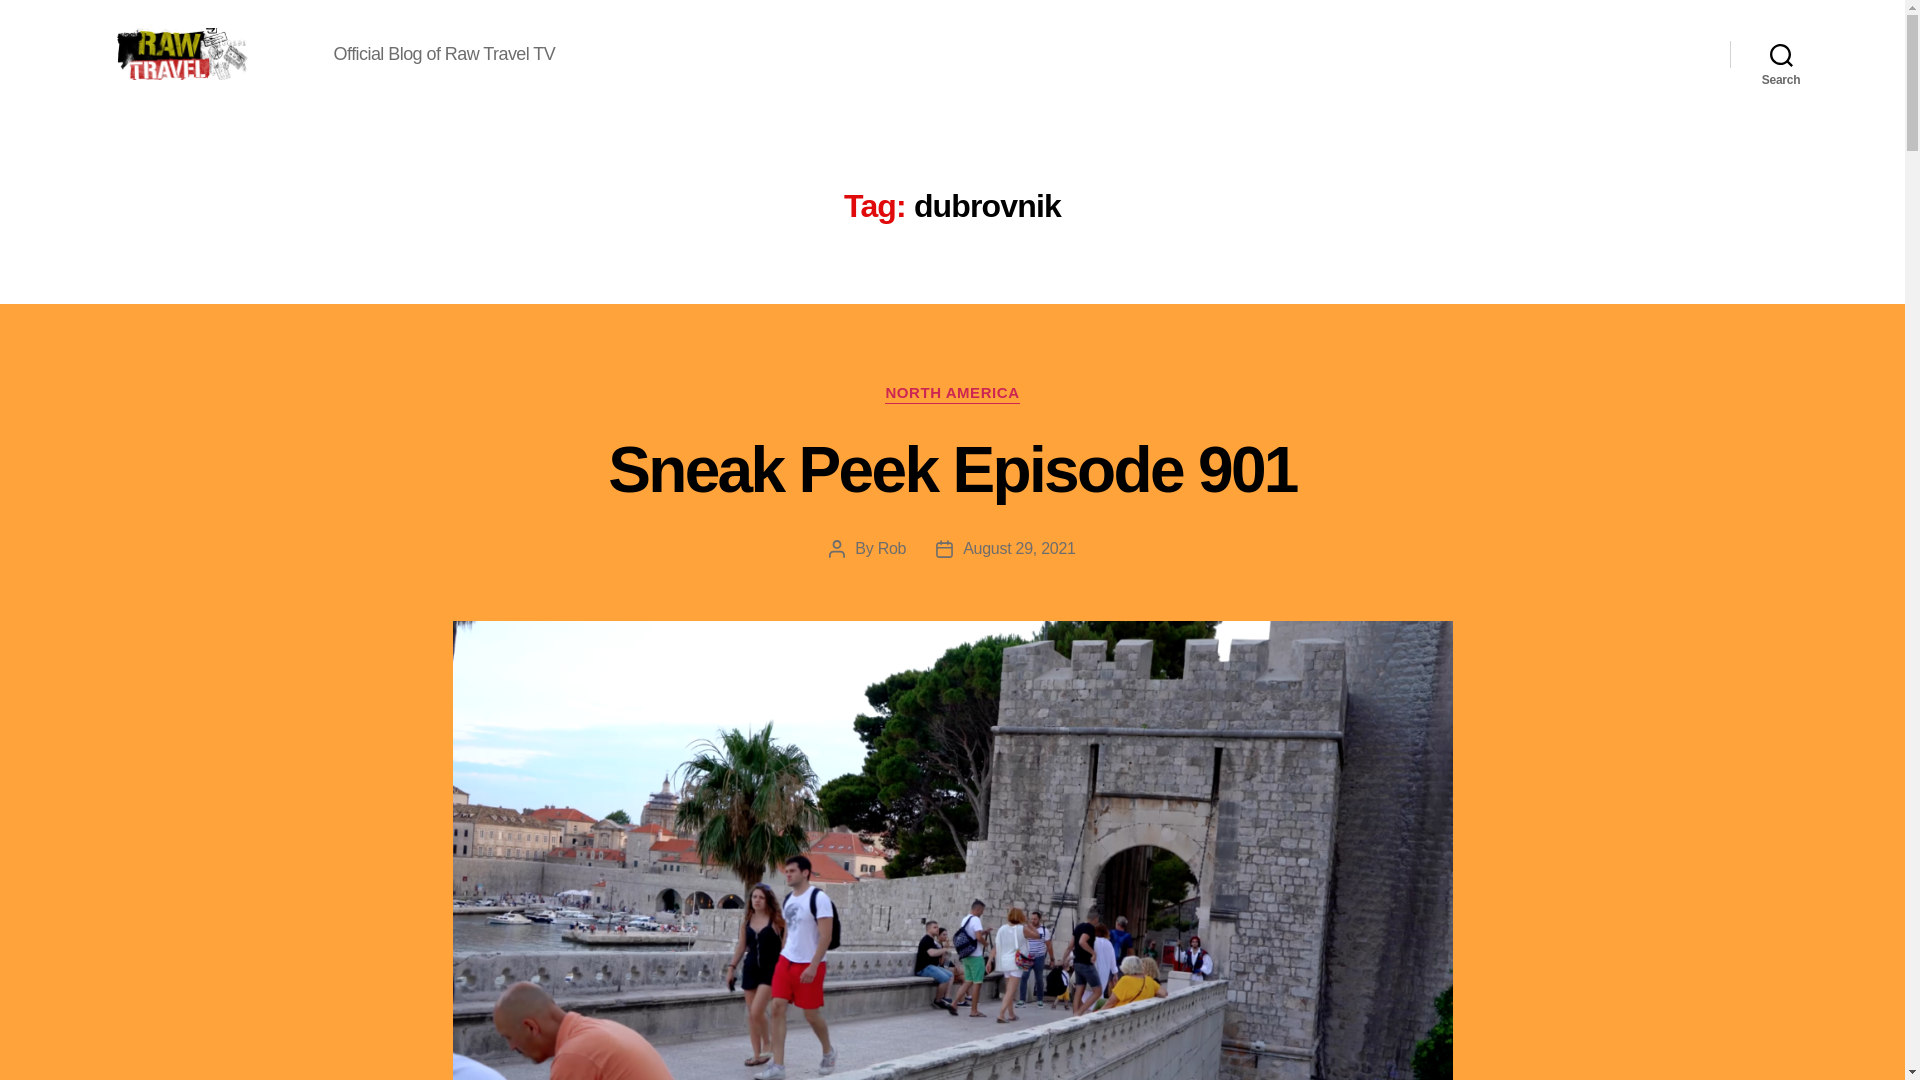  Describe the element at coordinates (892, 548) in the screenshot. I see `Rob` at that location.